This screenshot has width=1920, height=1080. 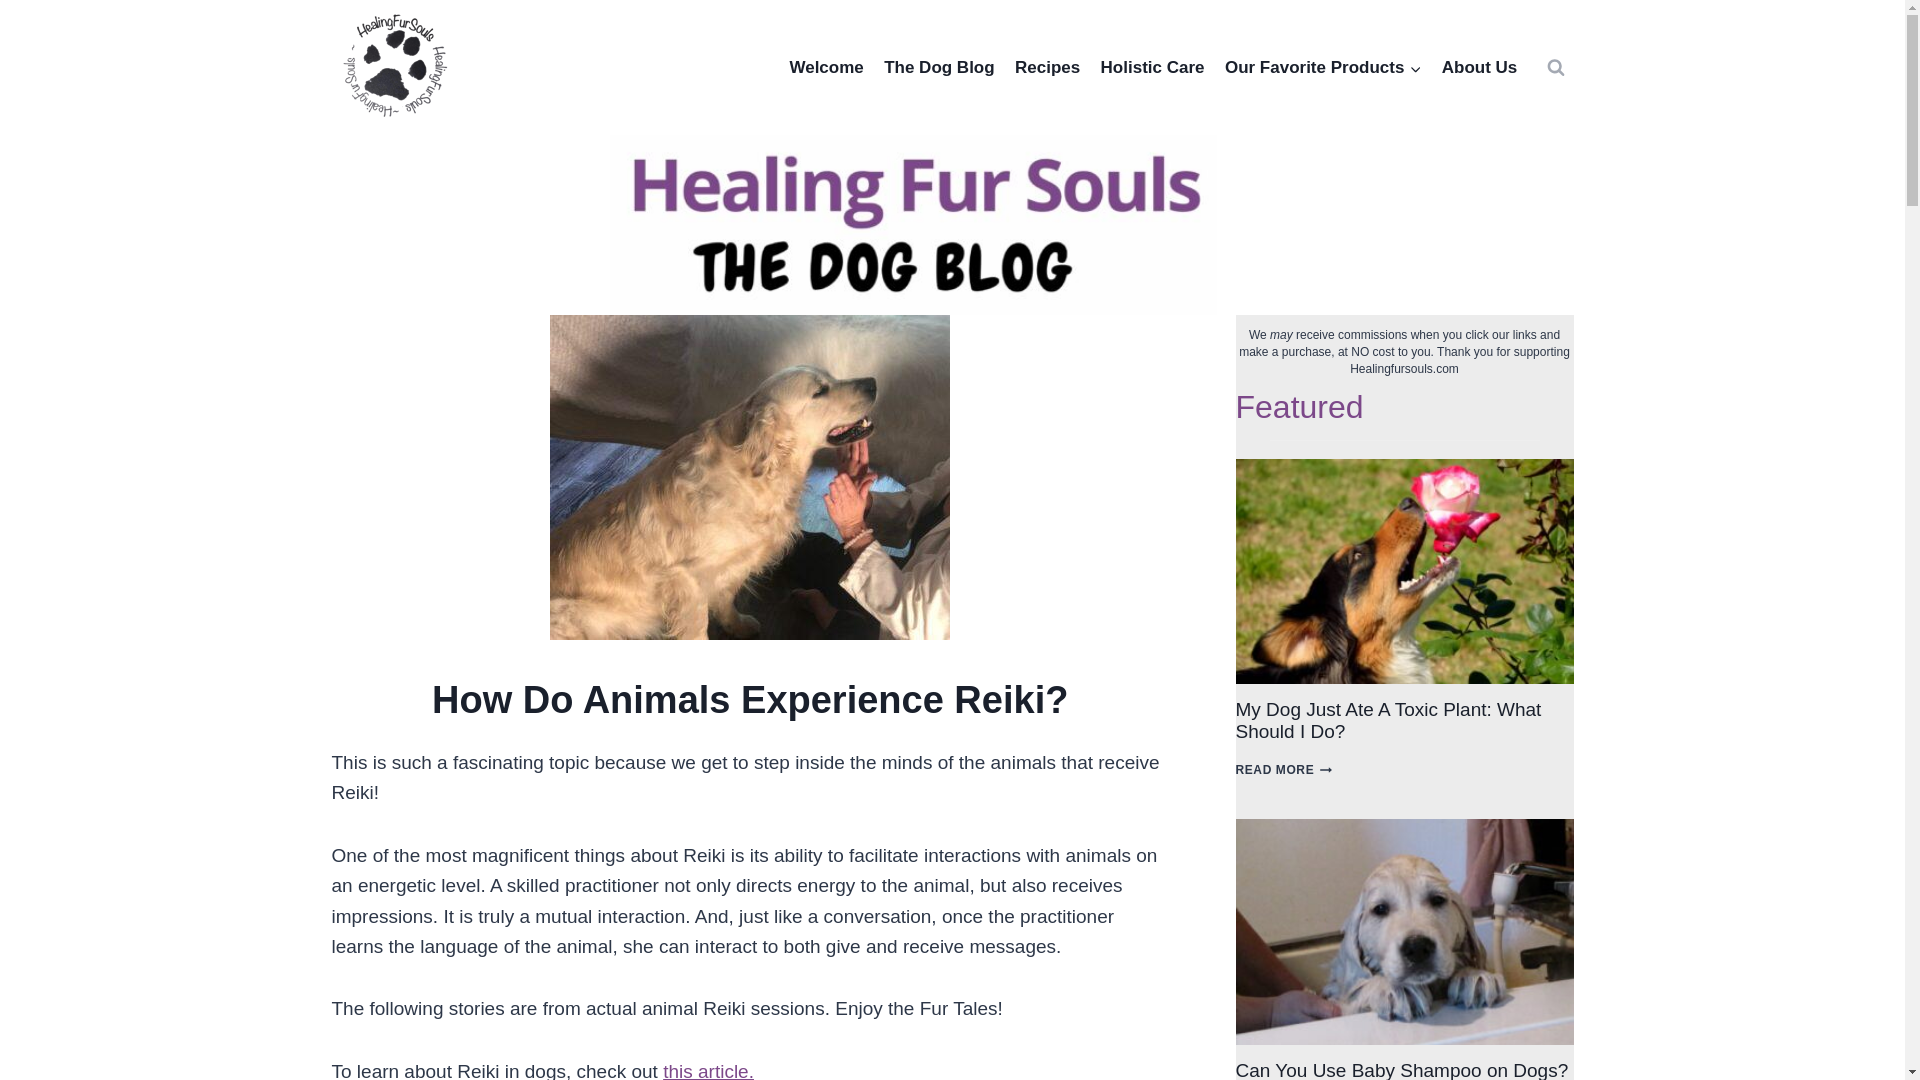 What do you see at coordinates (1405, 571) in the screenshot?
I see `My Dog Just Ate A Toxic Plant: What Should I Do?` at bounding box center [1405, 571].